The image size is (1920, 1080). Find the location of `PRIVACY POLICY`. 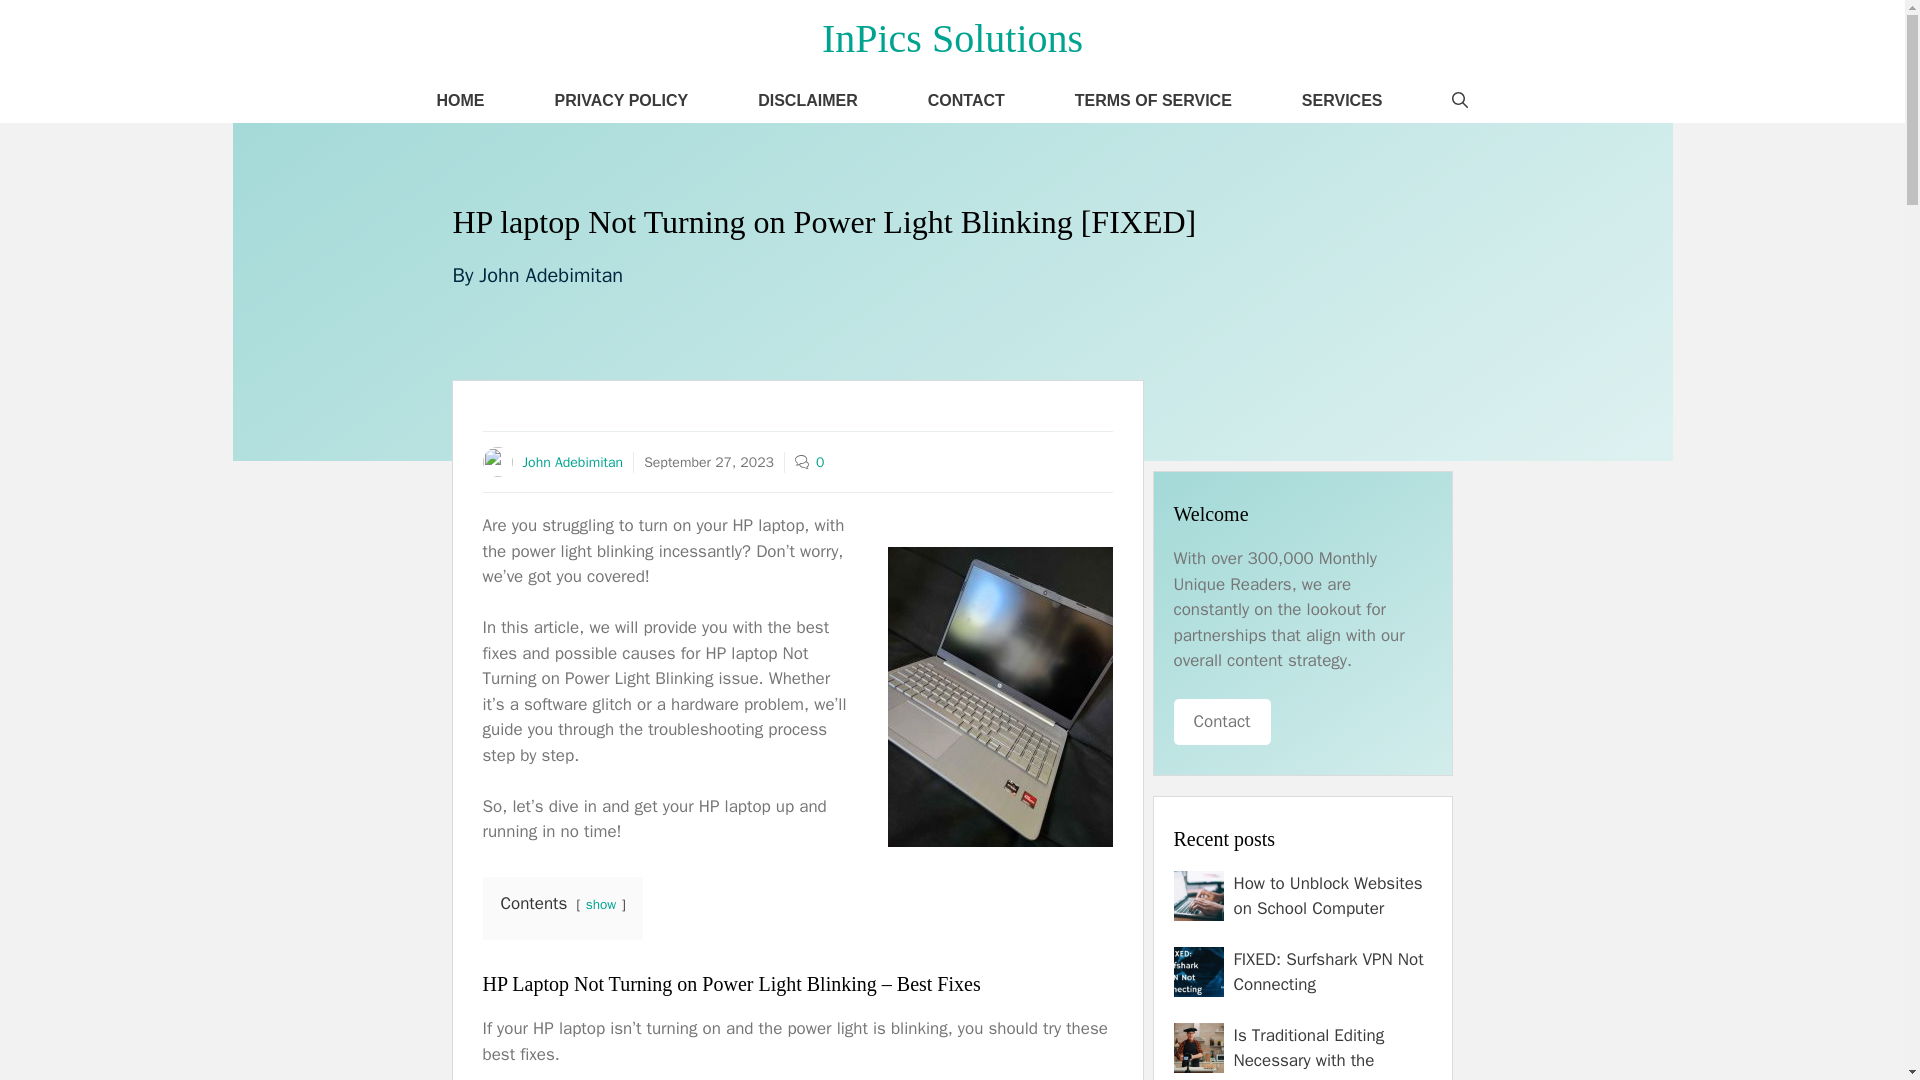

PRIVACY POLICY is located at coordinates (622, 100).